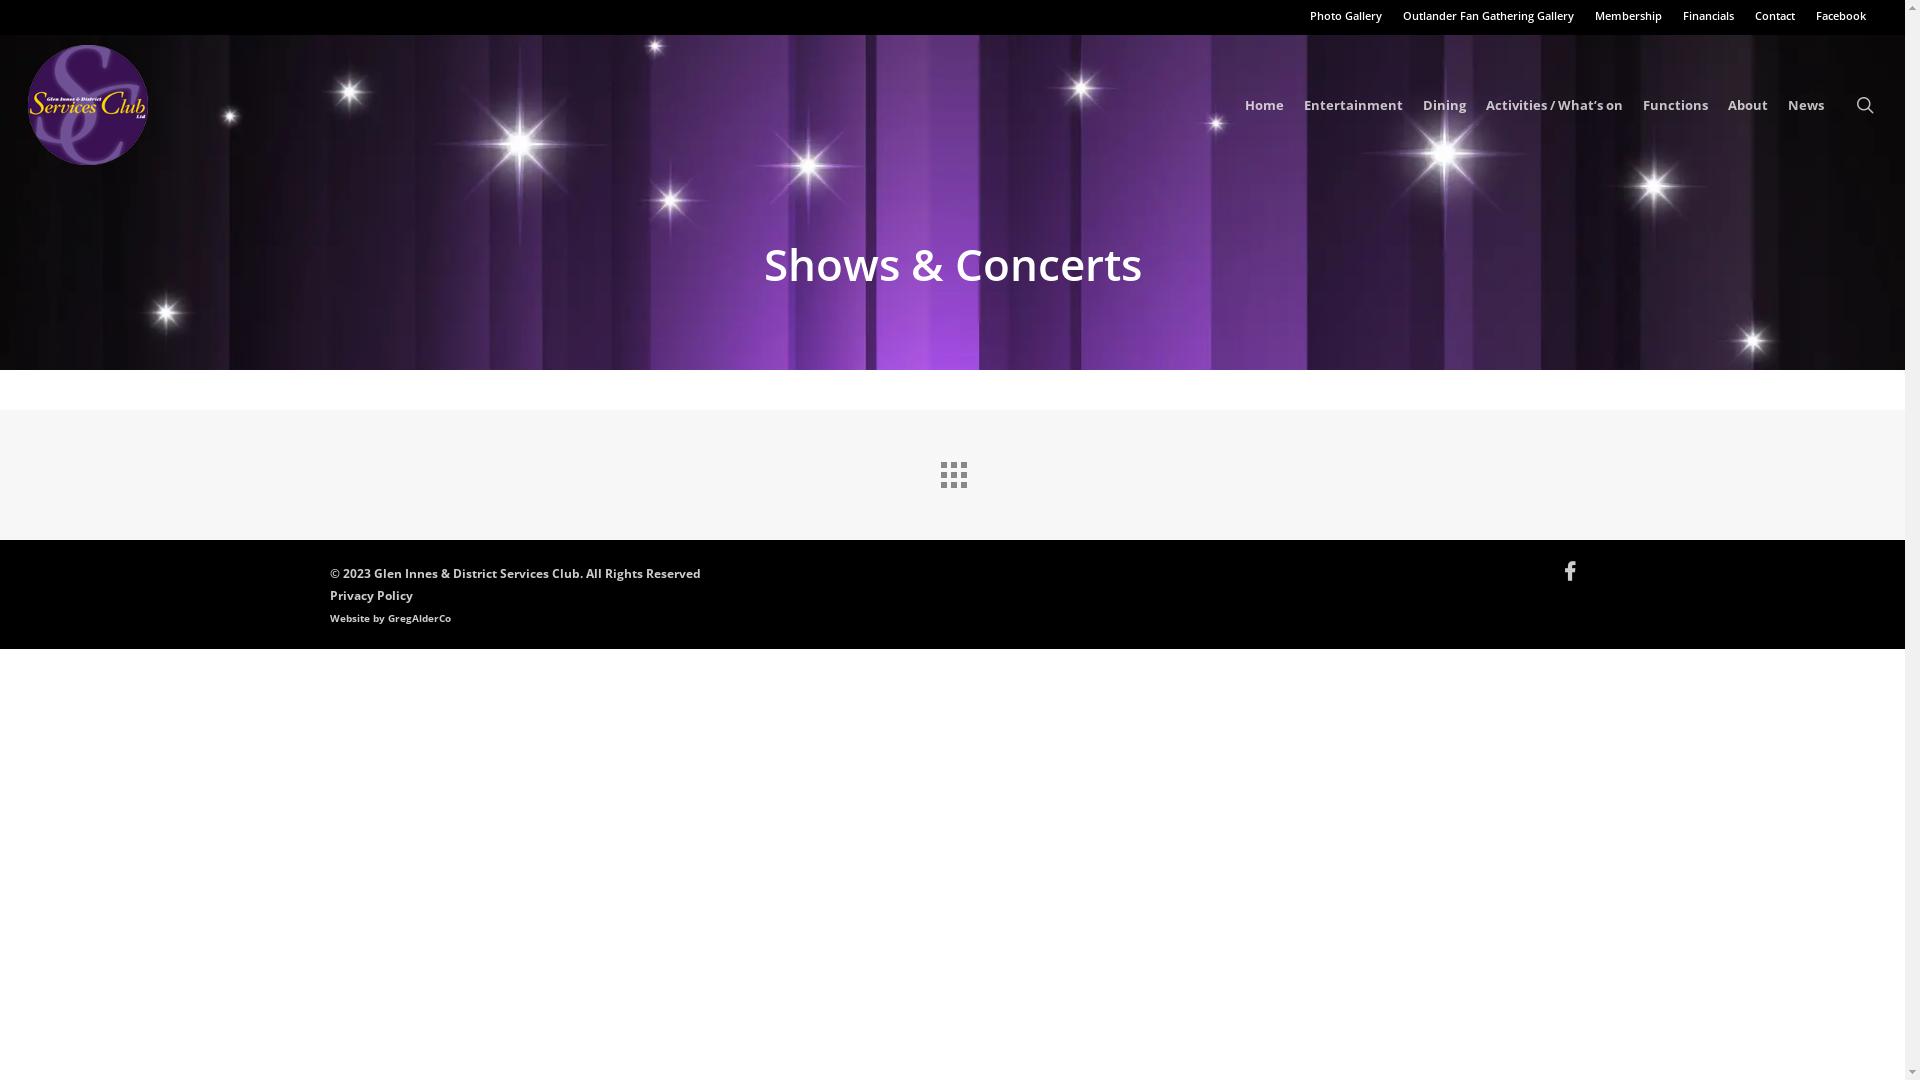 This screenshot has width=1920, height=1080. I want to click on Dining, so click(1444, 106).